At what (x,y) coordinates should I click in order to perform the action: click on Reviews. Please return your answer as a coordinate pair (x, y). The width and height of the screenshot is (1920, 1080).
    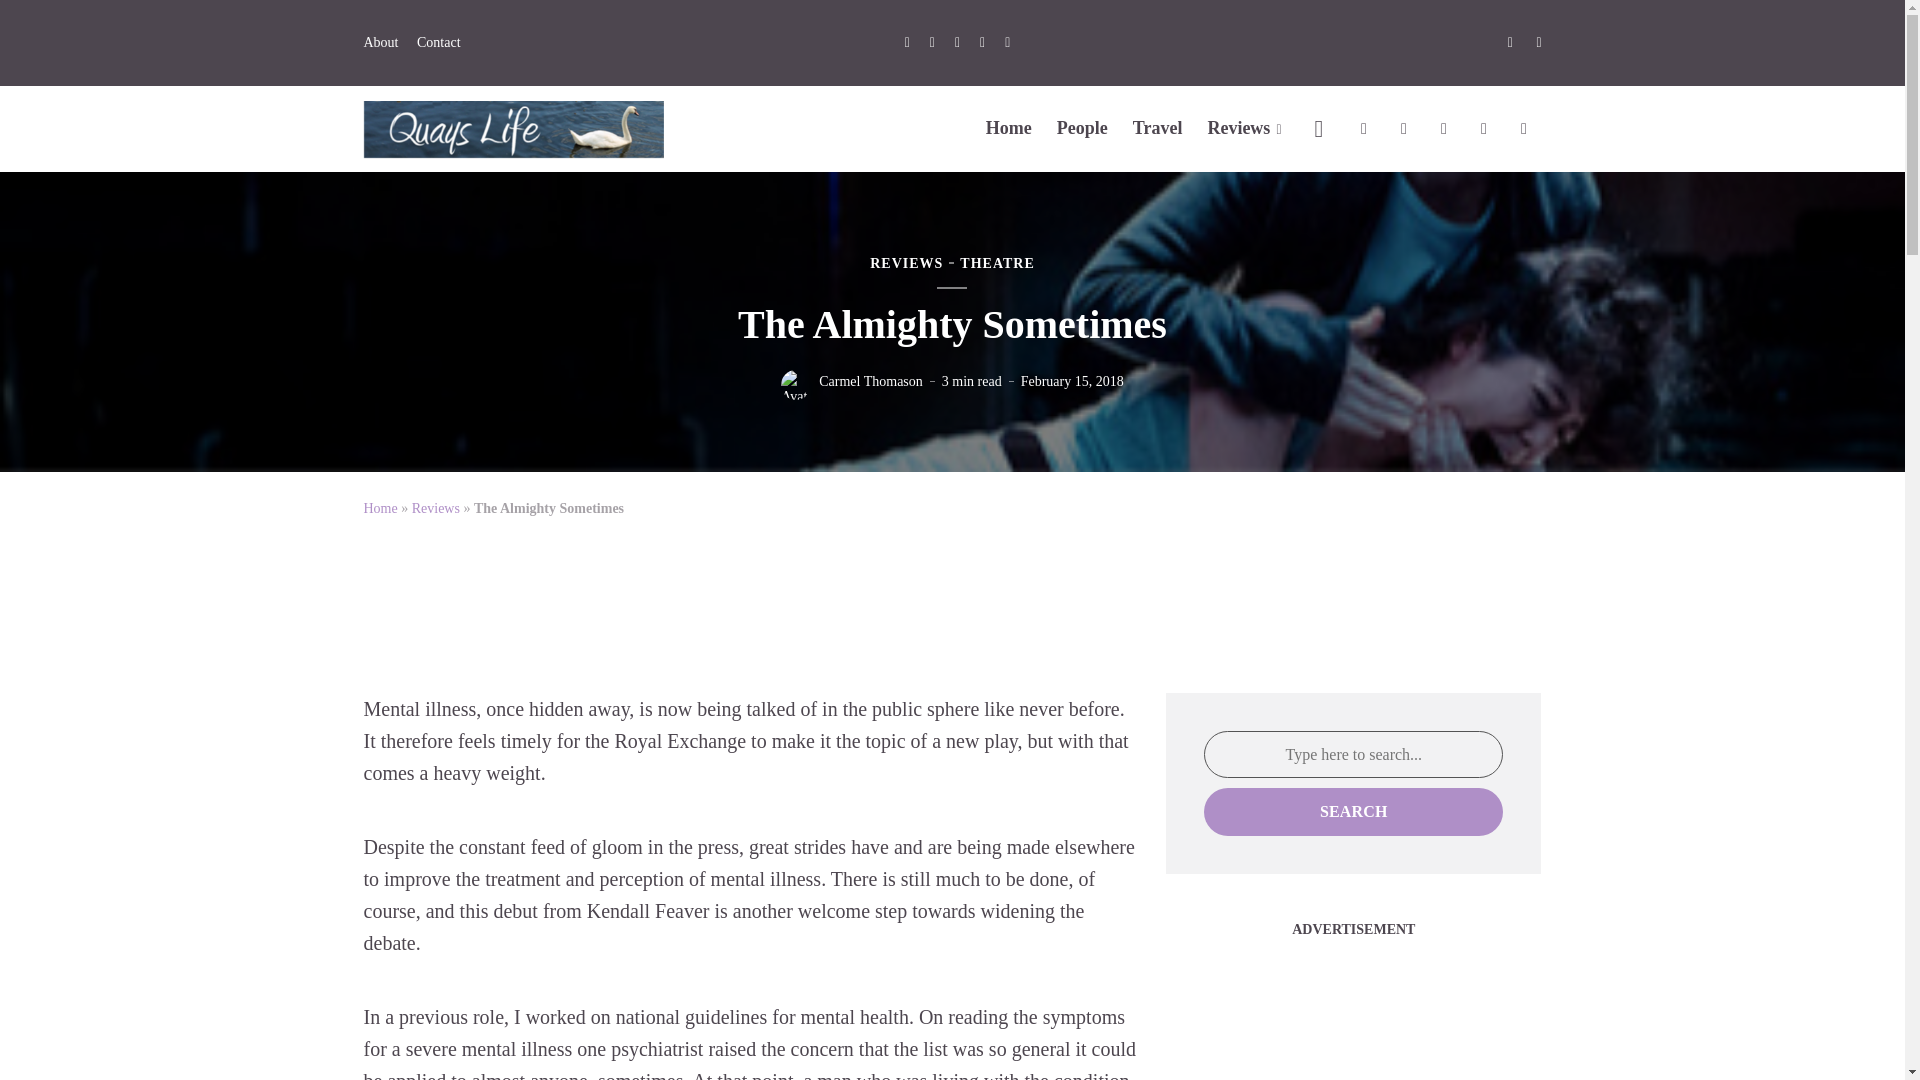
    Looking at the image, I should click on (1244, 128).